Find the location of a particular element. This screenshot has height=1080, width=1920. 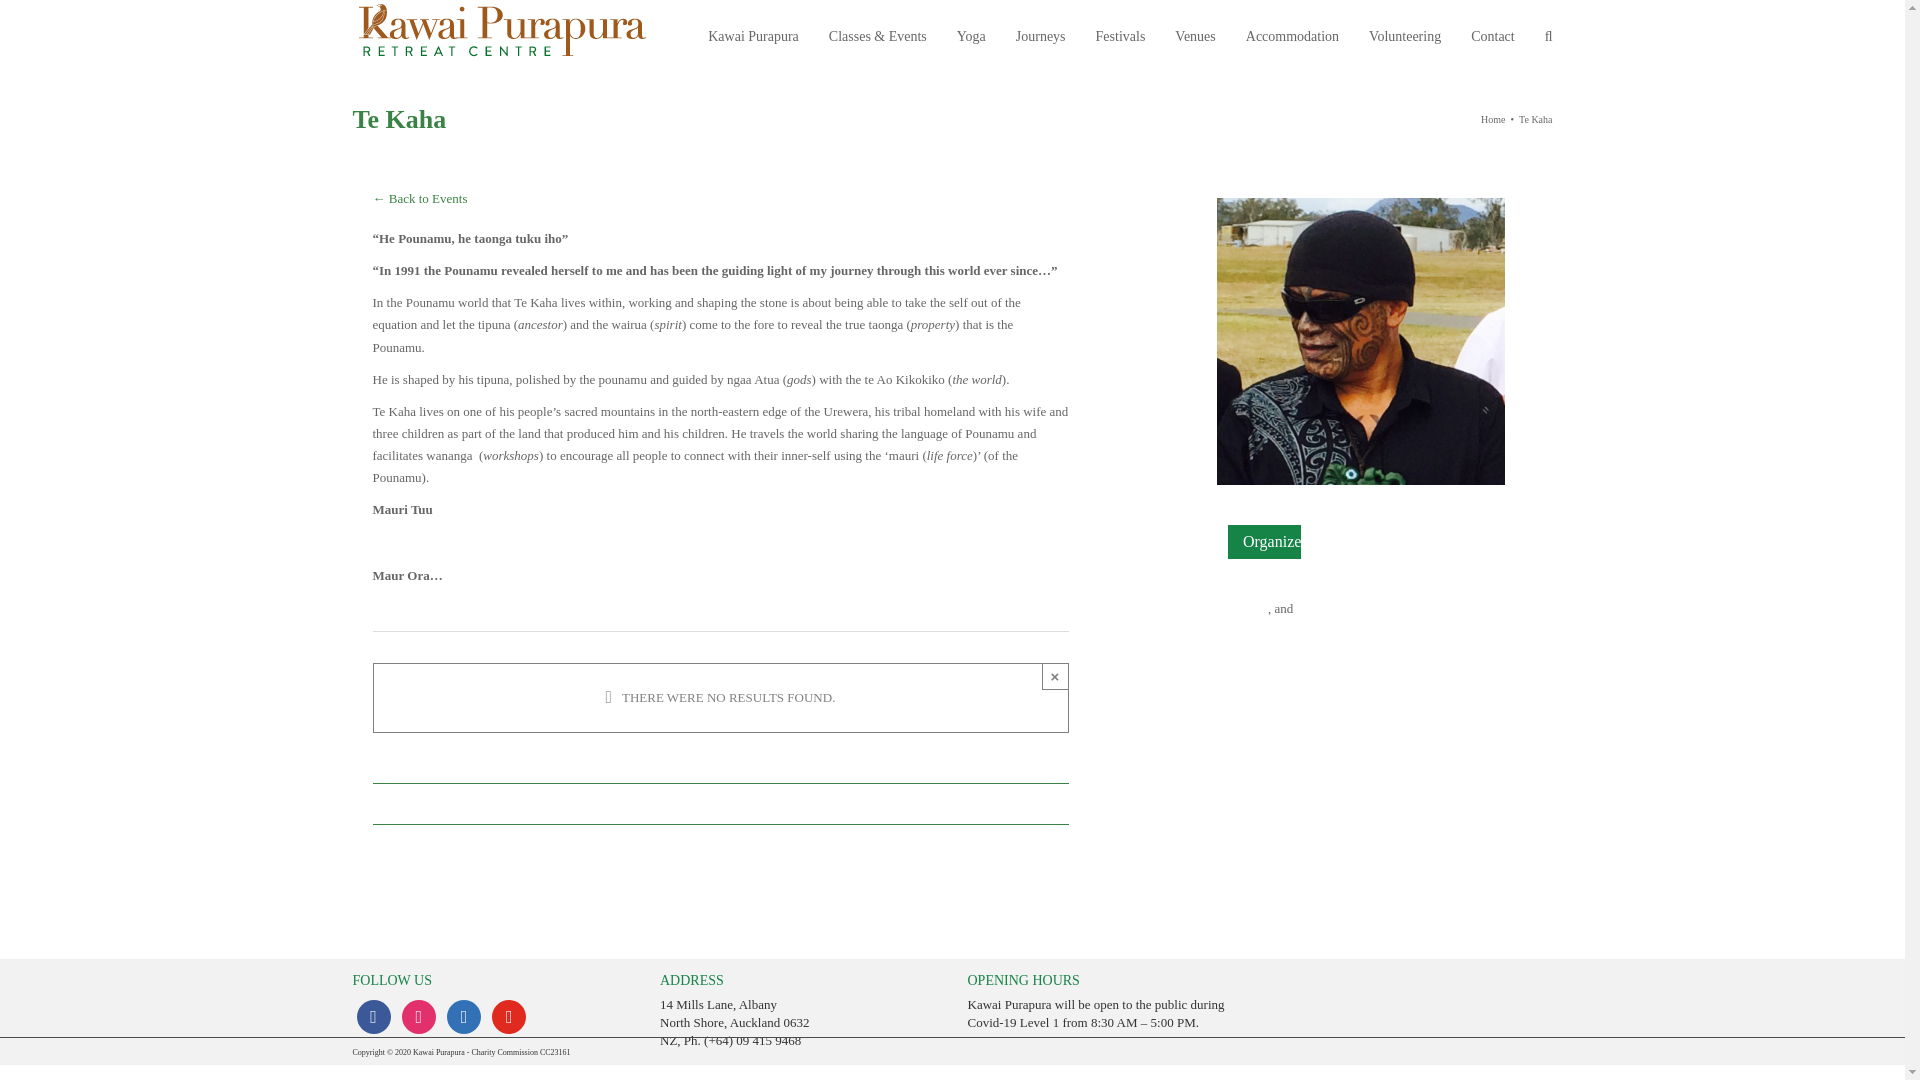

Facebook is located at coordinates (372, 1016).